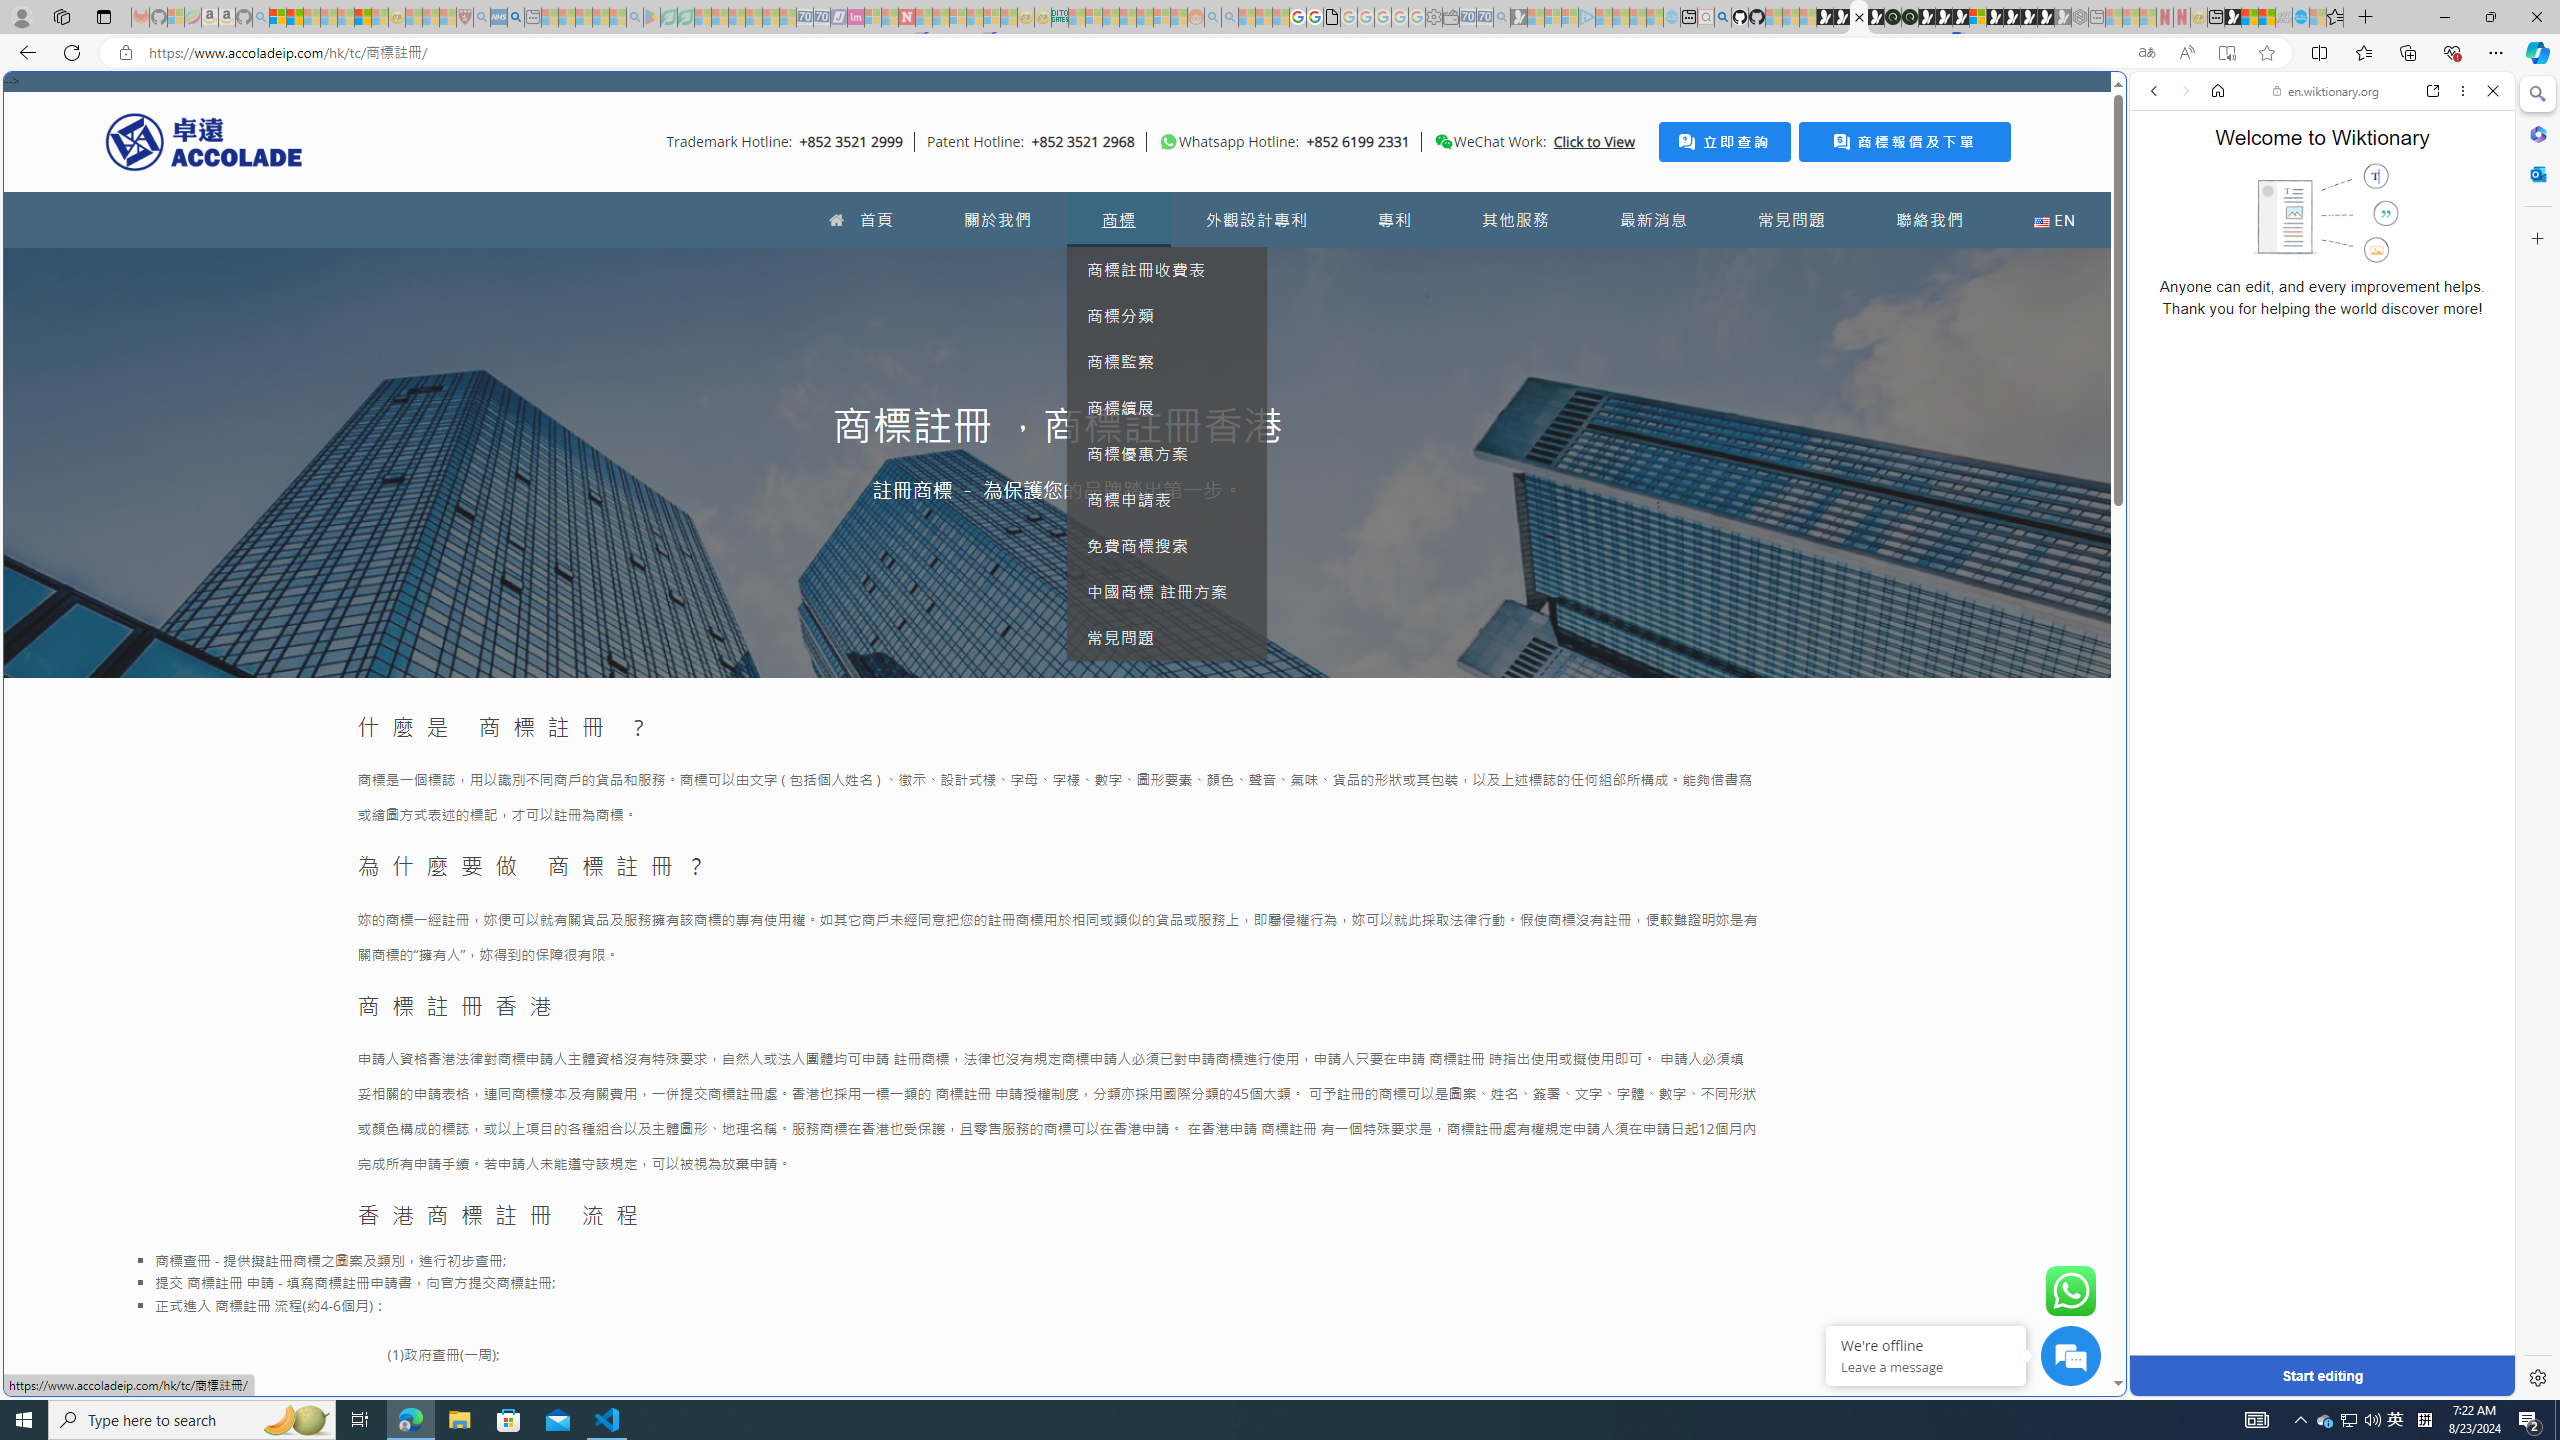 This screenshot has height=1440, width=2560. Describe the element at coordinates (2433, 90) in the screenshot. I see `Open link in new tab` at that location.